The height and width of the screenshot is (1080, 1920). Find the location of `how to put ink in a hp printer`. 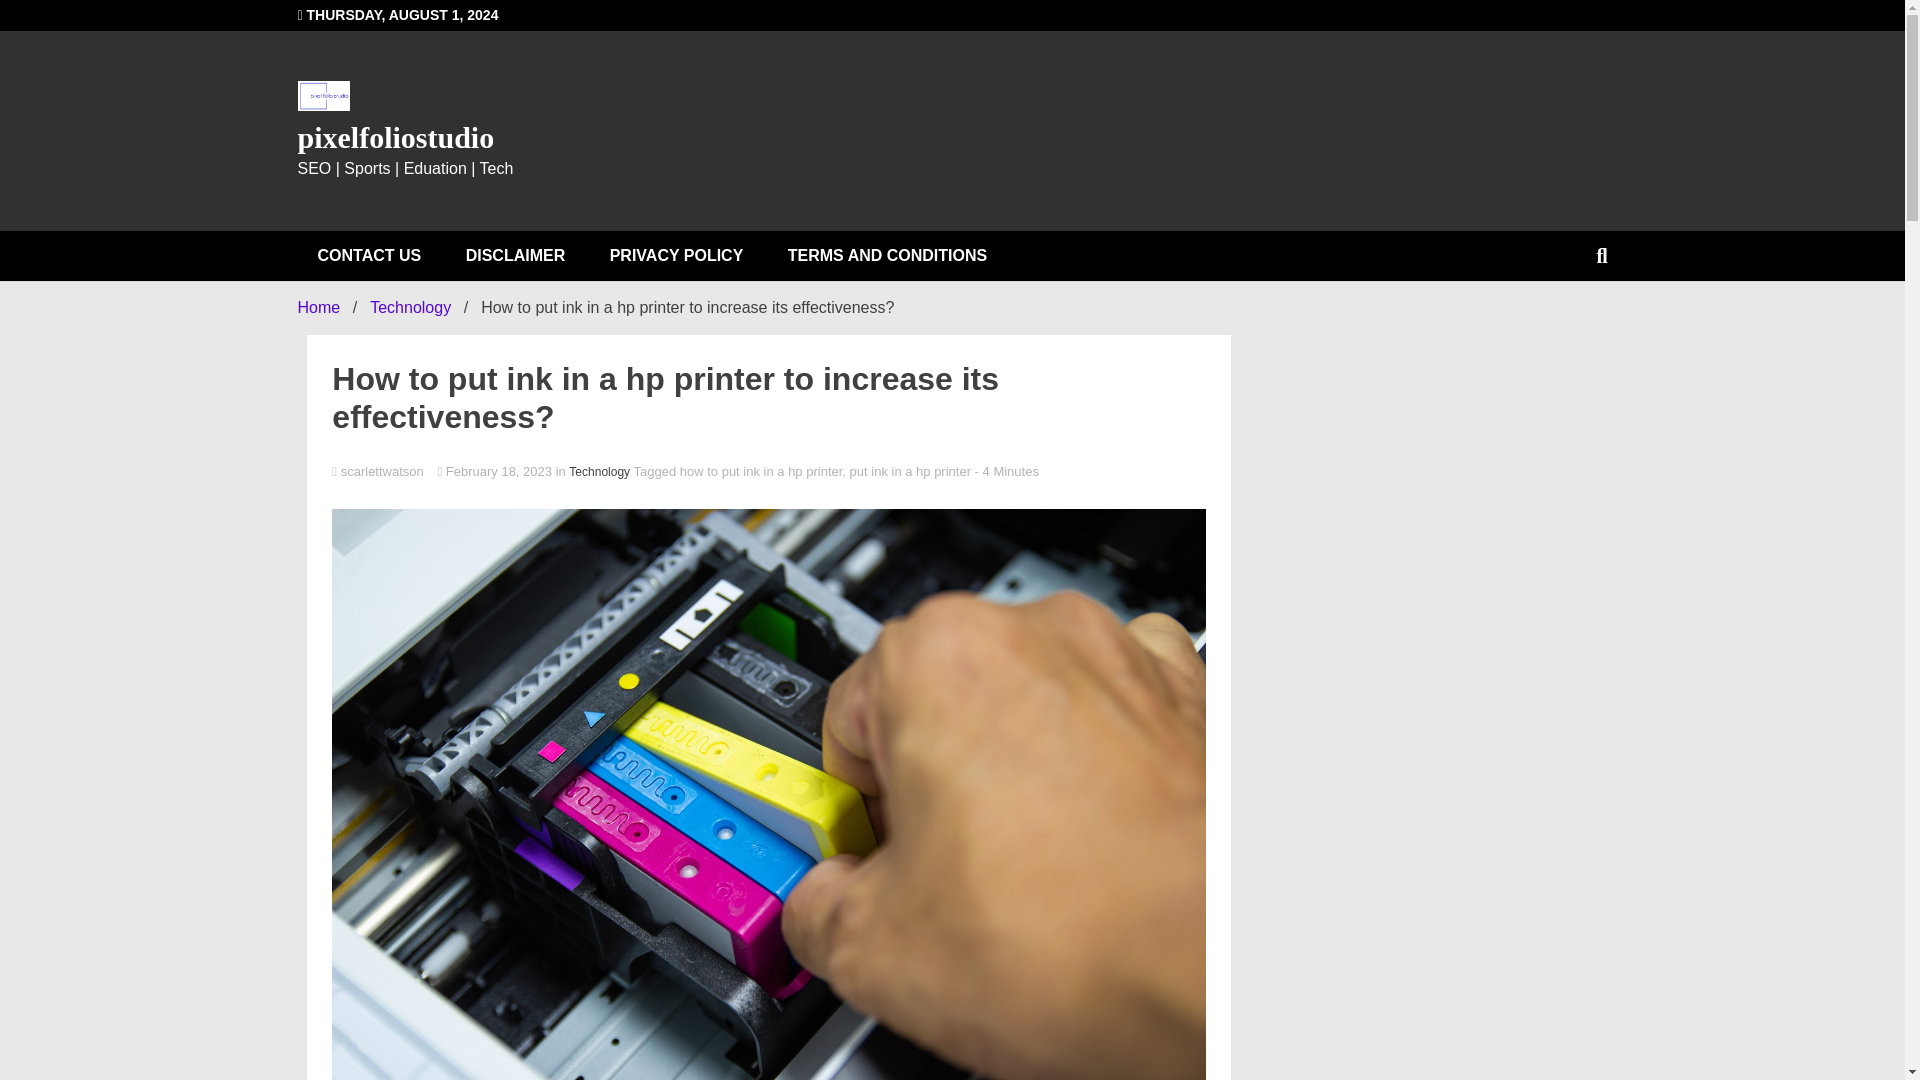

how to put ink in a hp printer is located at coordinates (760, 472).